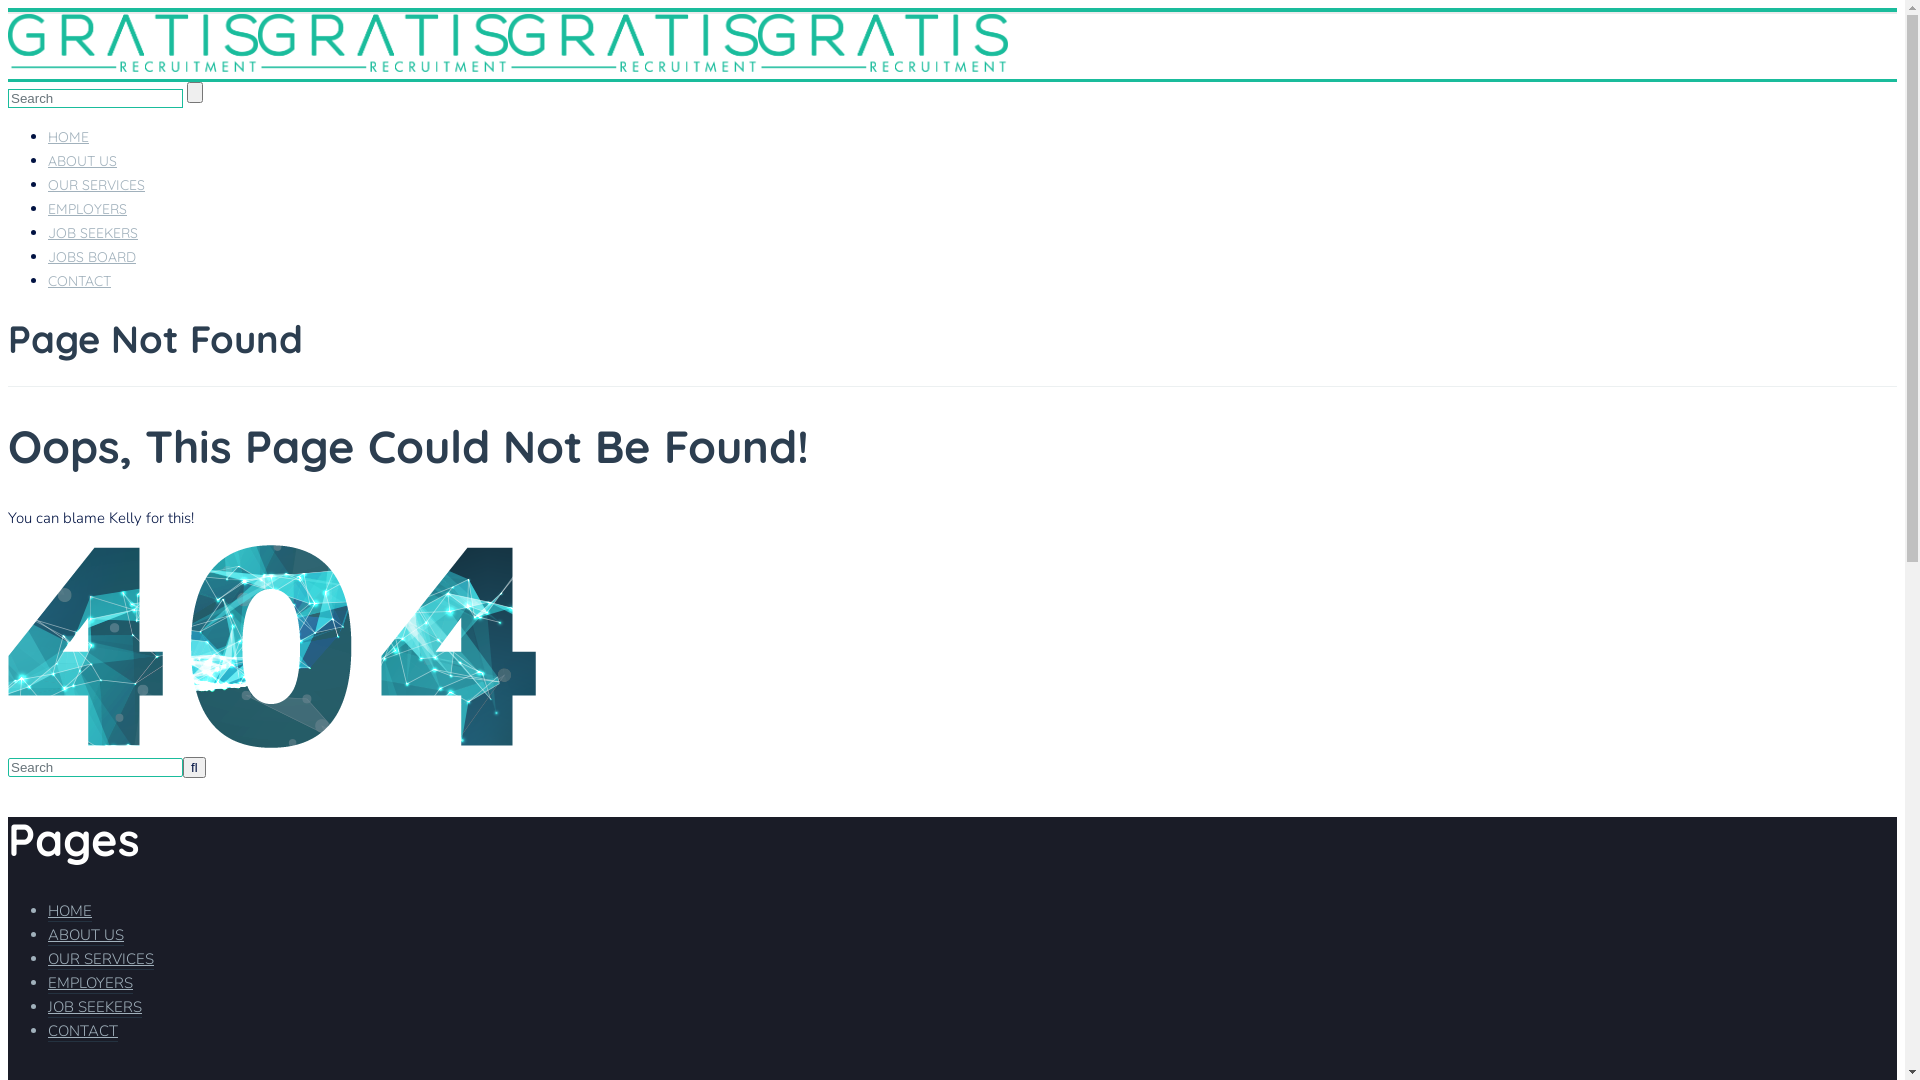  Describe the element at coordinates (883, 43) in the screenshot. I see `Gratis Recruitment` at that location.